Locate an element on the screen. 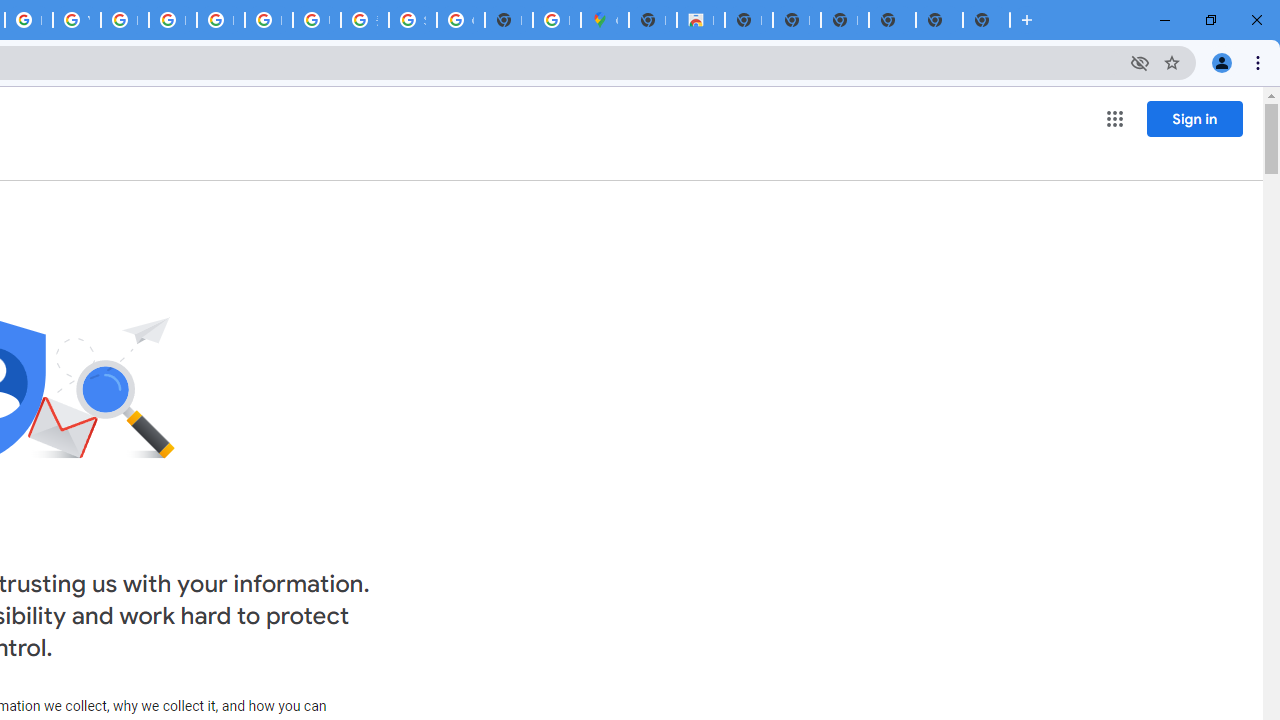  Sign in - Google Accounts is located at coordinates (412, 20).